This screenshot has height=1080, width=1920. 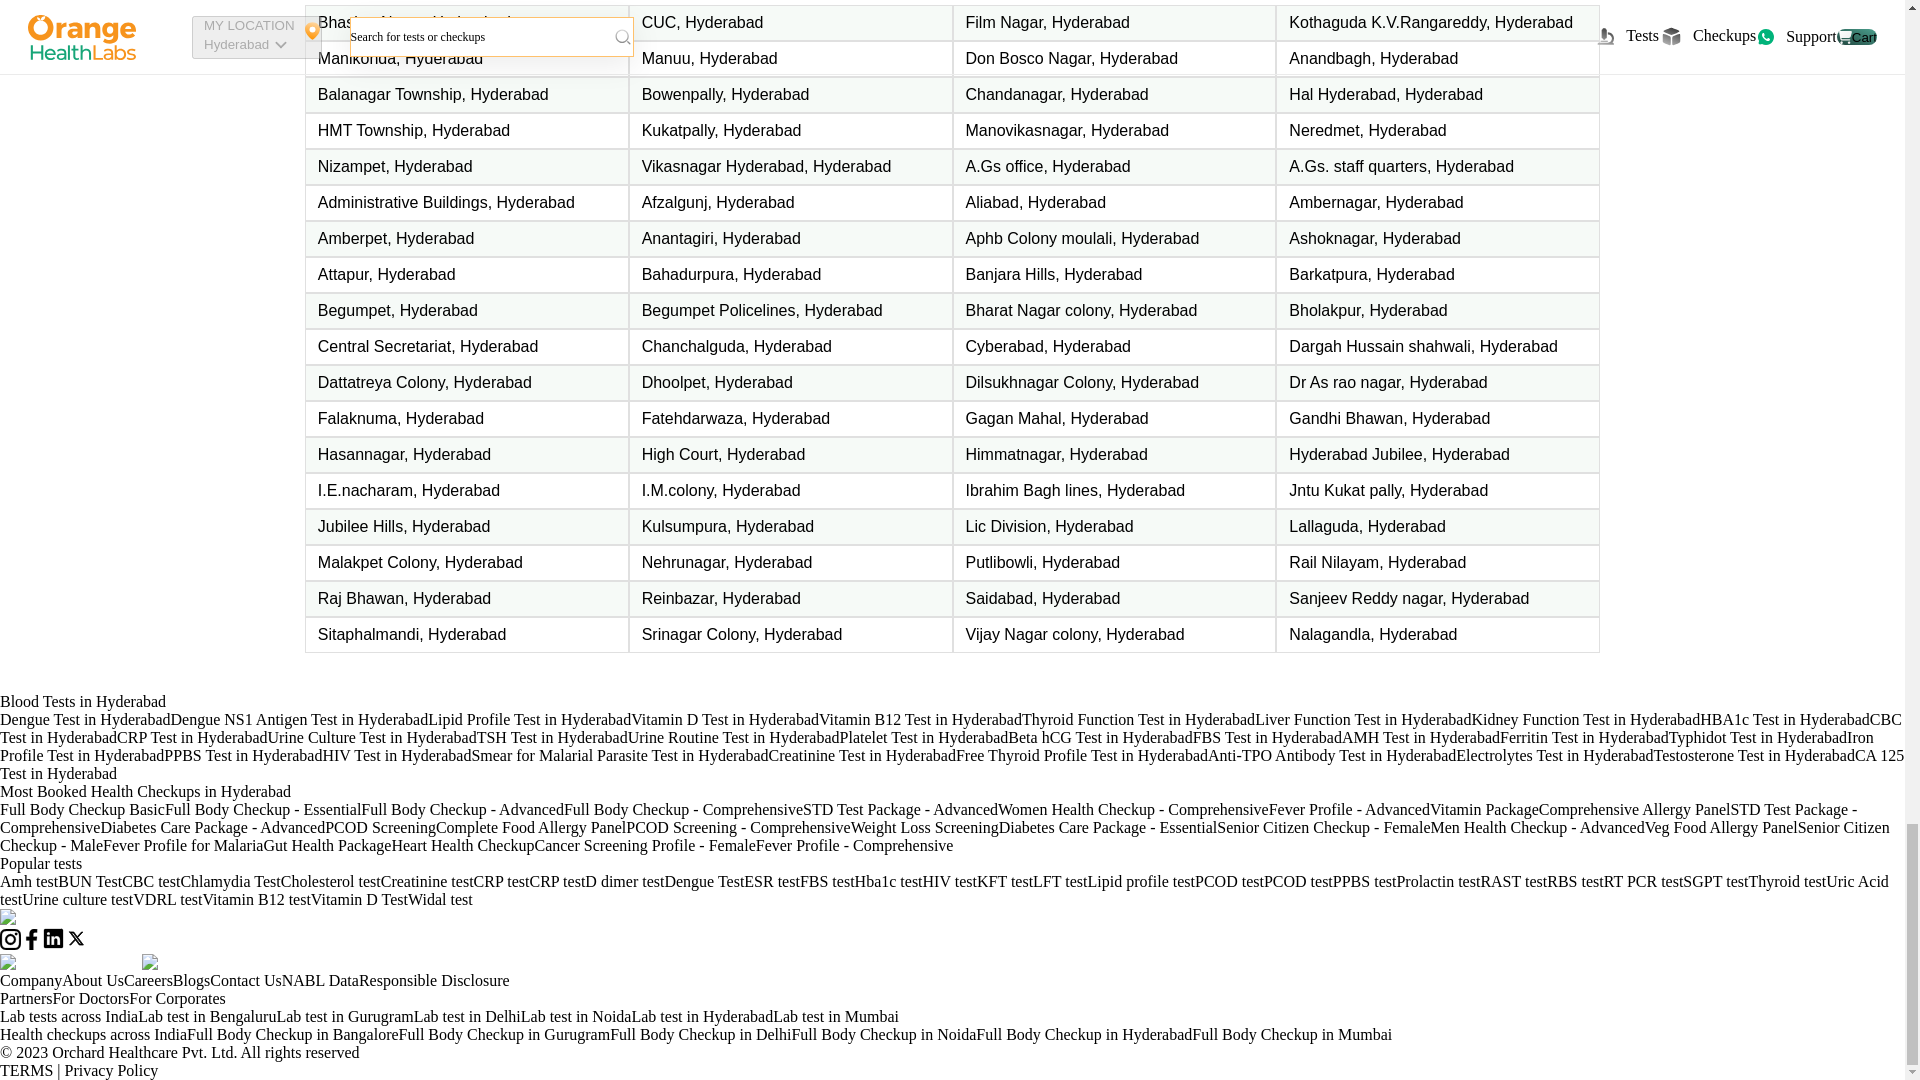 What do you see at coordinates (1138, 718) in the screenshot?
I see `Thyroid Function Test in Hyderabad` at bounding box center [1138, 718].